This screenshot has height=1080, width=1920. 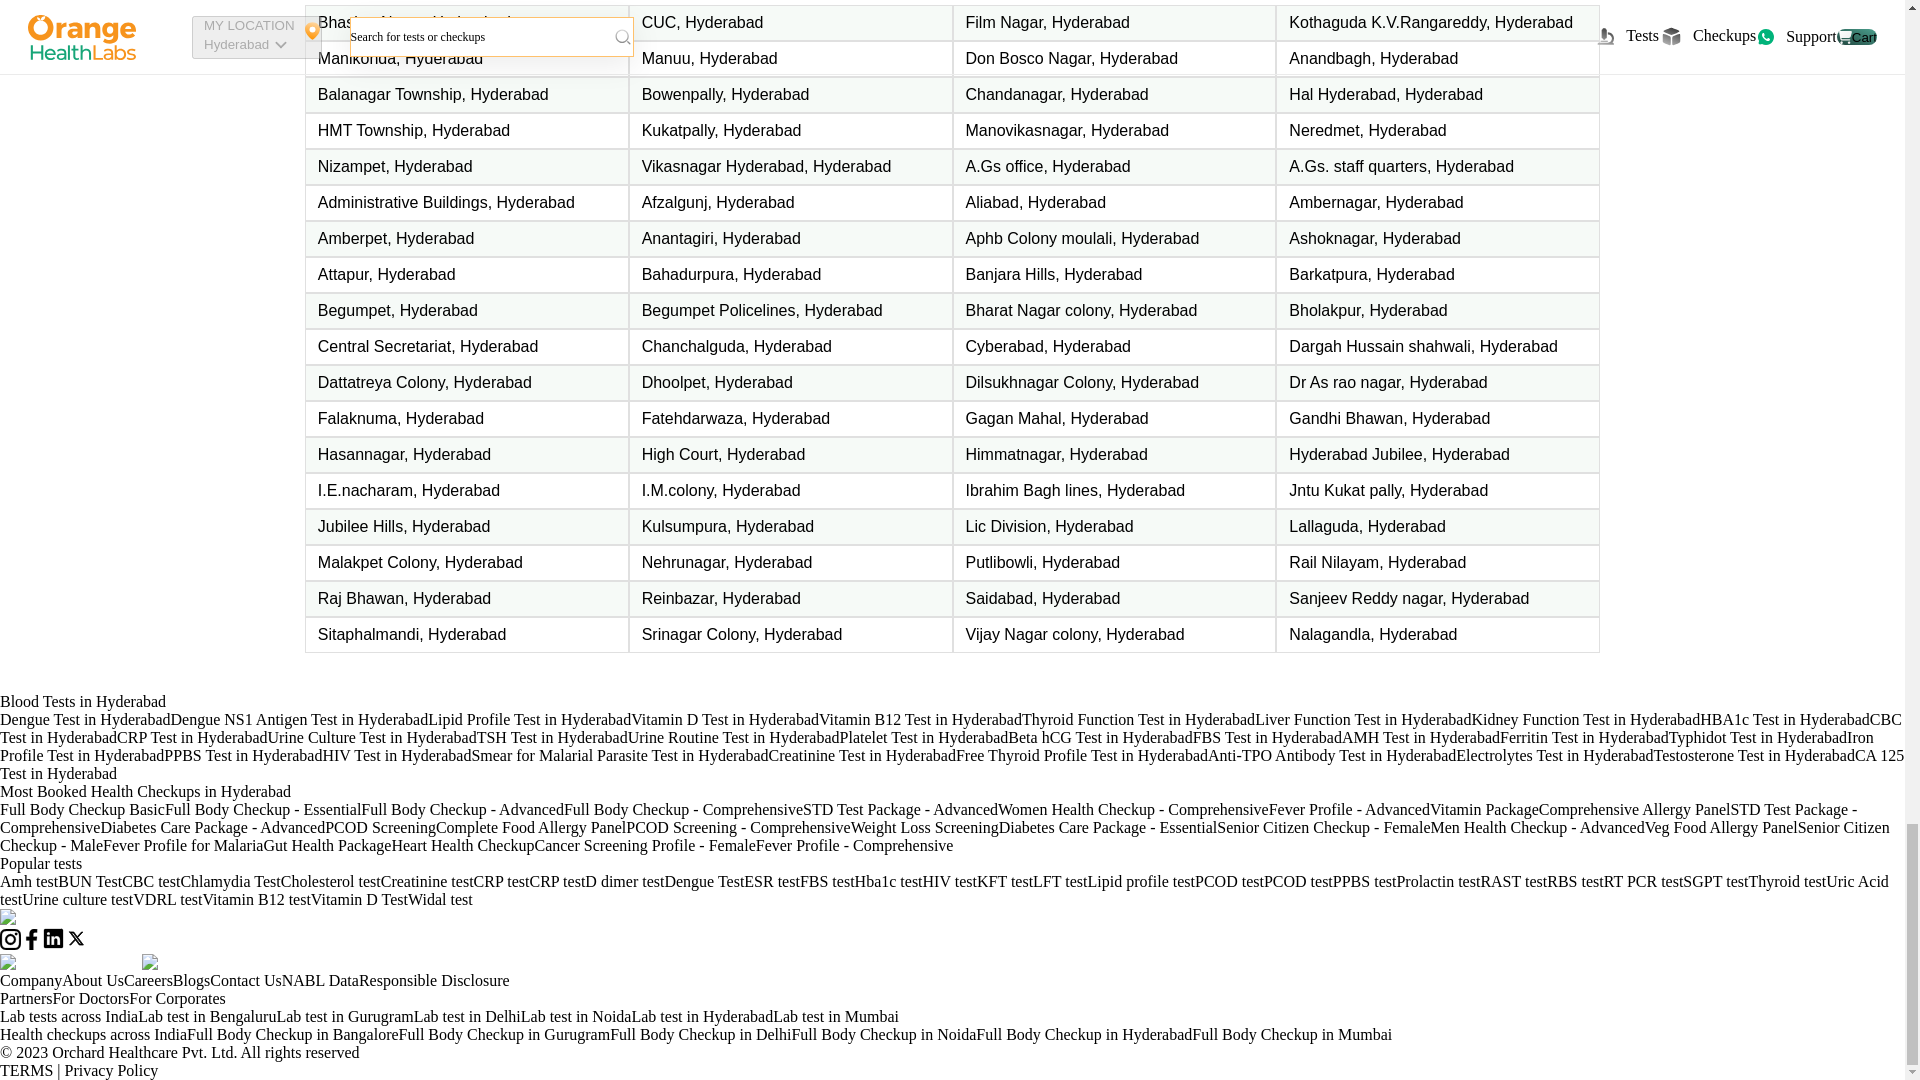 What do you see at coordinates (1138, 718) in the screenshot?
I see `Thyroid Function Test in Hyderabad` at bounding box center [1138, 718].